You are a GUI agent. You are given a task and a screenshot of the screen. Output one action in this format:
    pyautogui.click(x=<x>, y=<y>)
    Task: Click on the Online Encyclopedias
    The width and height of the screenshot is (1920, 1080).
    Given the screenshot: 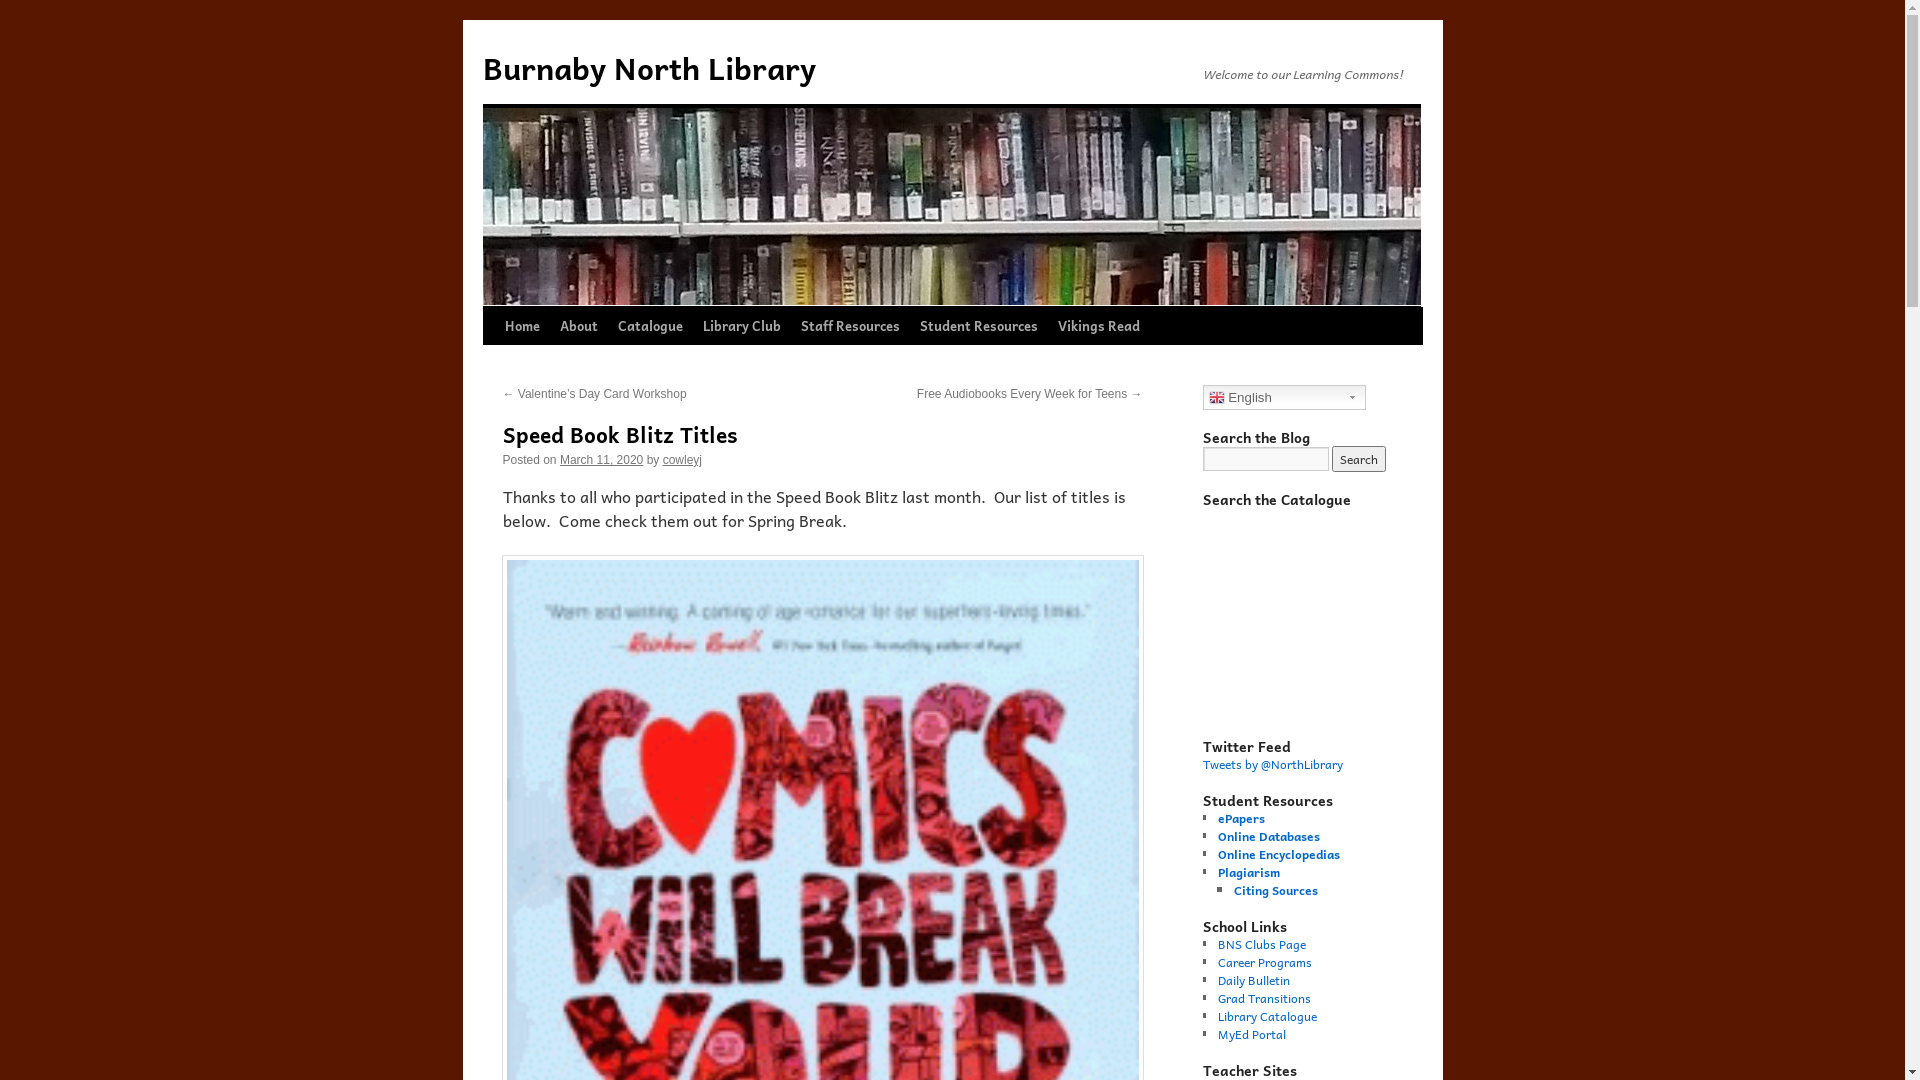 What is the action you would take?
    pyautogui.click(x=1279, y=854)
    